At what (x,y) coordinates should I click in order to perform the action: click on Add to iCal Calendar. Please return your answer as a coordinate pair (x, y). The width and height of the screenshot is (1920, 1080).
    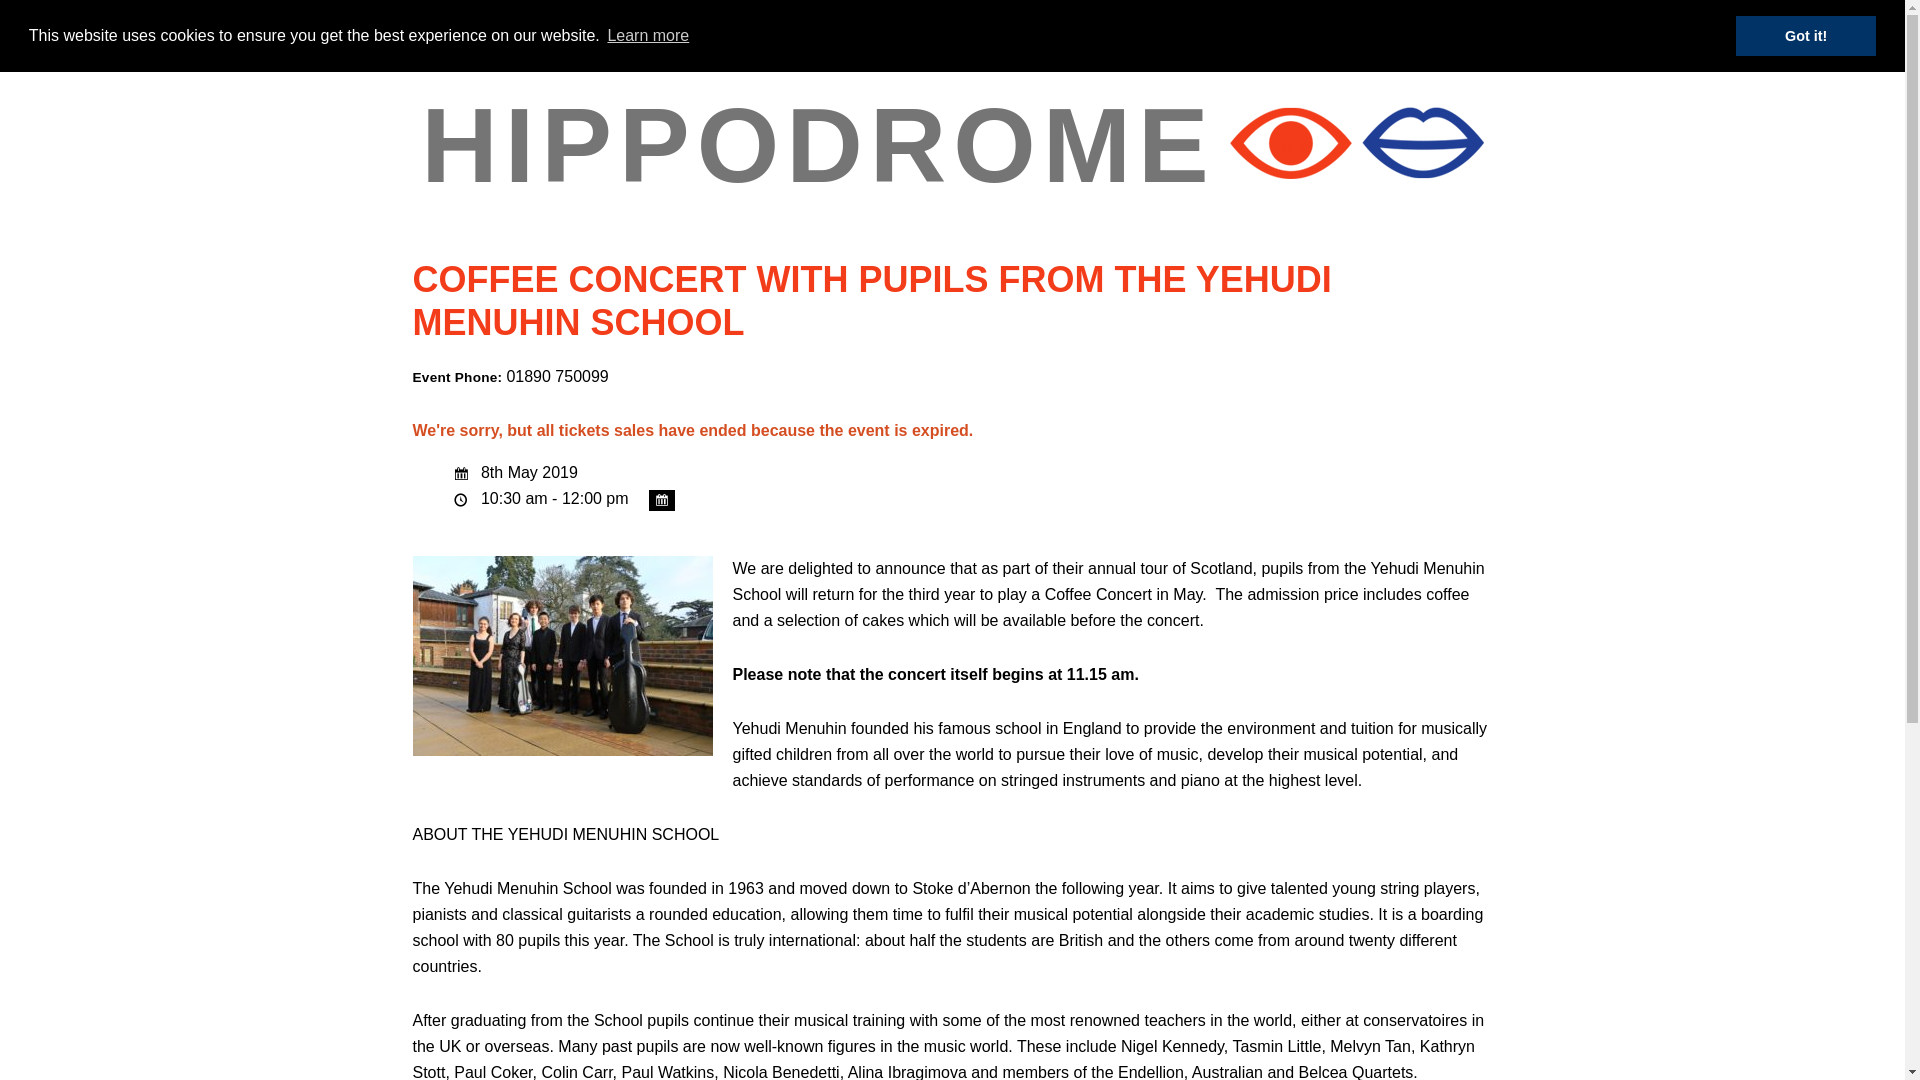
    Looking at the image, I should click on (662, 500).